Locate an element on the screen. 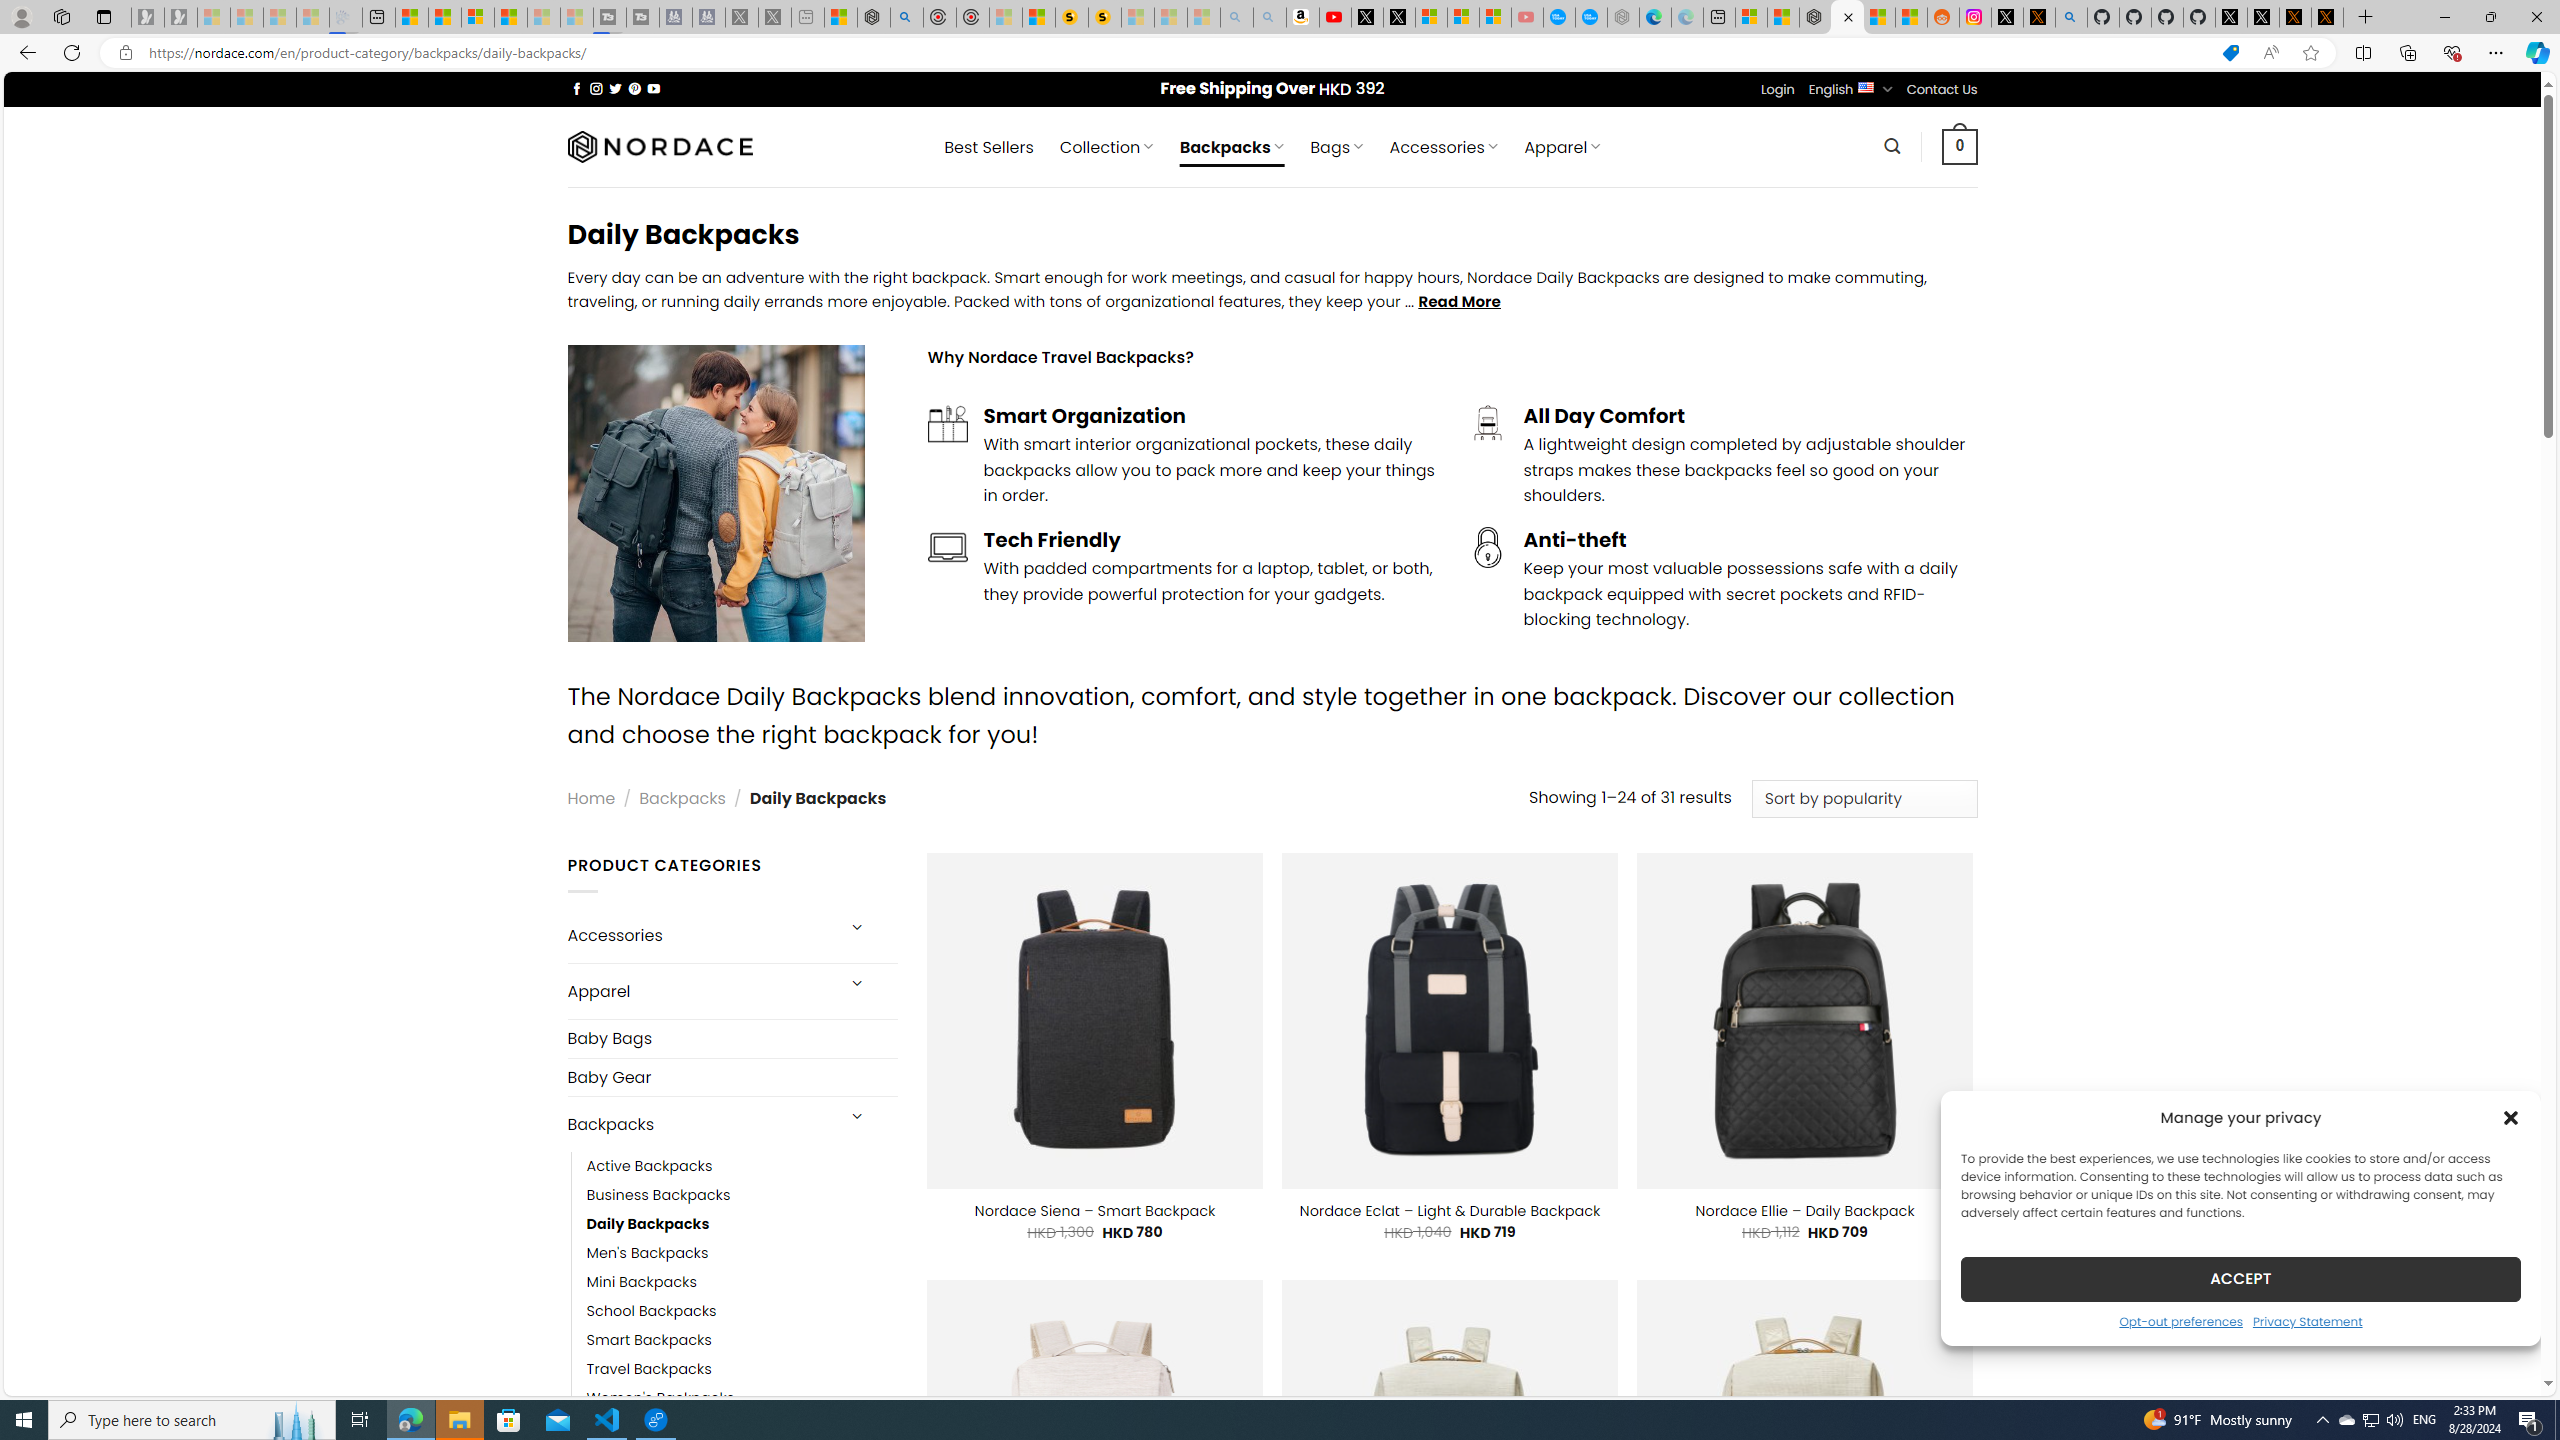 The height and width of the screenshot is (1440, 2560). Privacy Statement is located at coordinates (2307, 1320).